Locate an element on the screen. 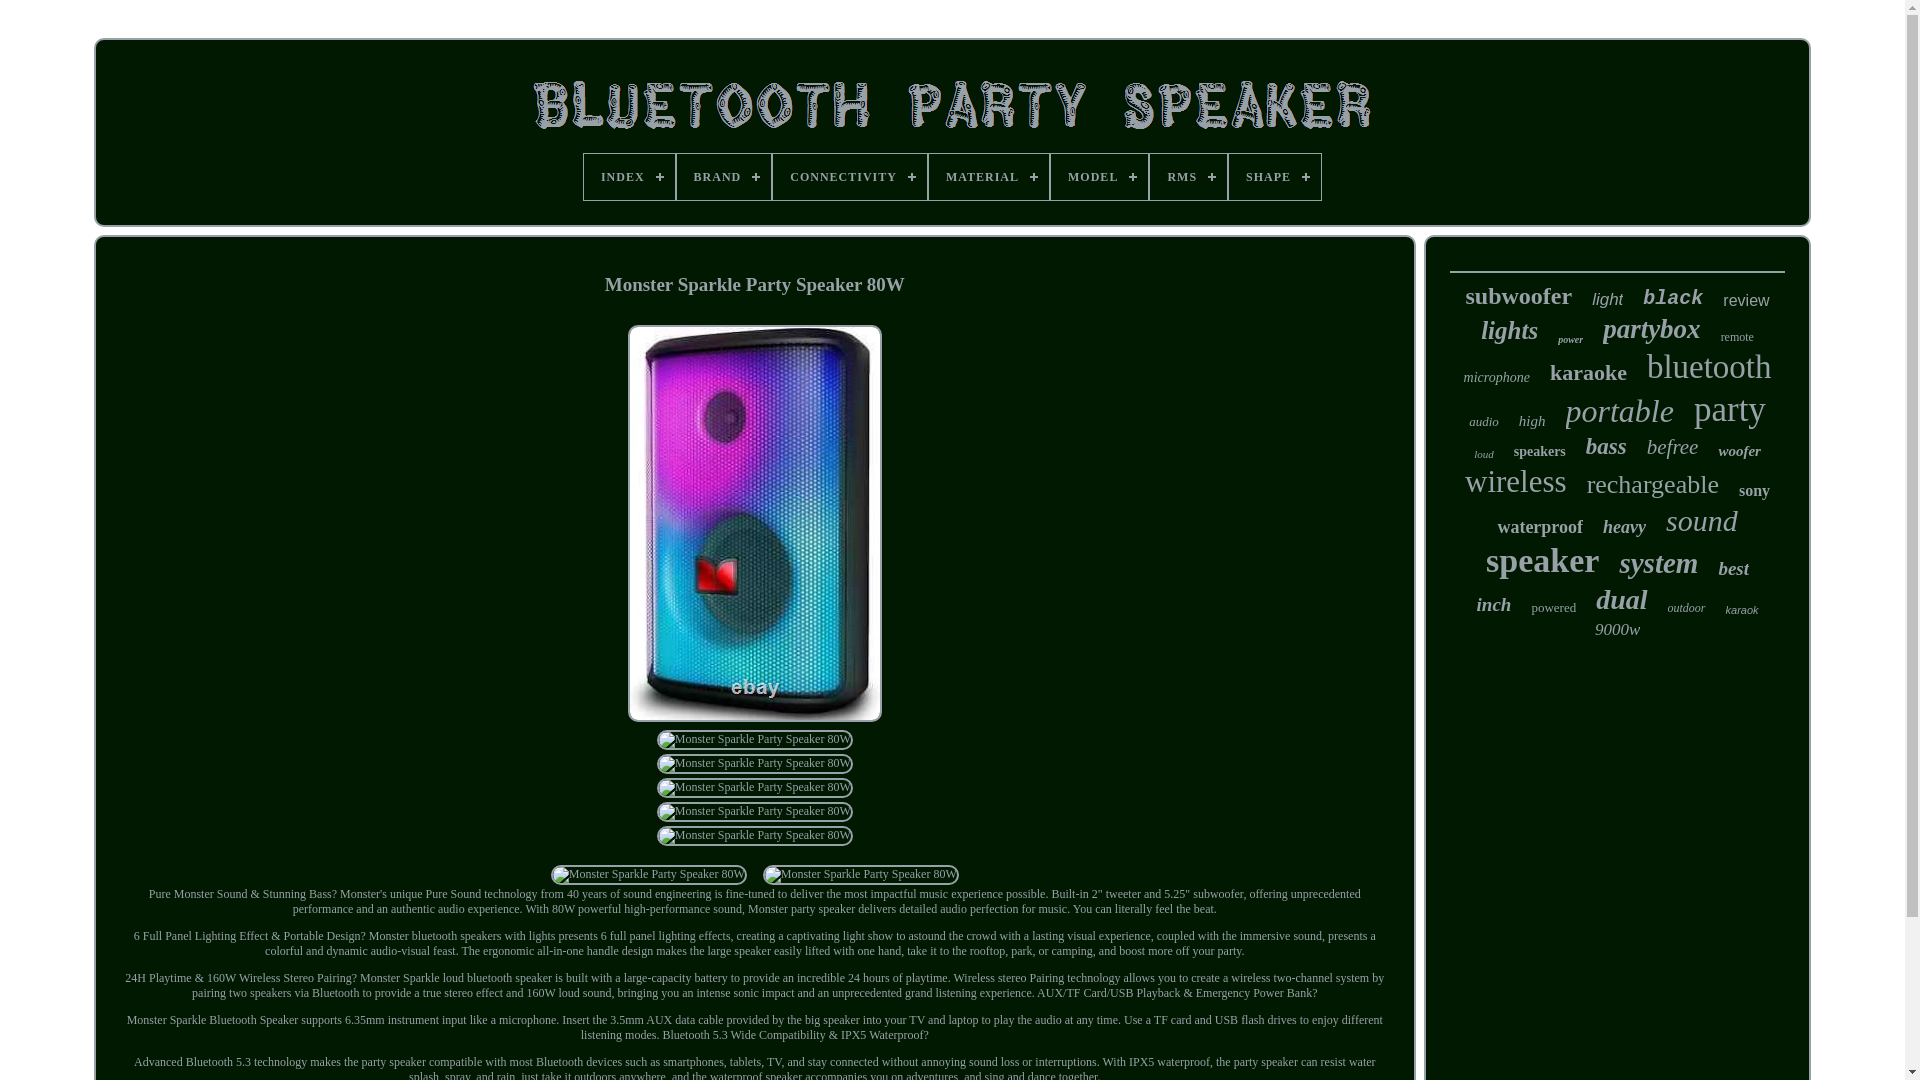  Monster Sparkle Party Speaker 80W is located at coordinates (754, 788).